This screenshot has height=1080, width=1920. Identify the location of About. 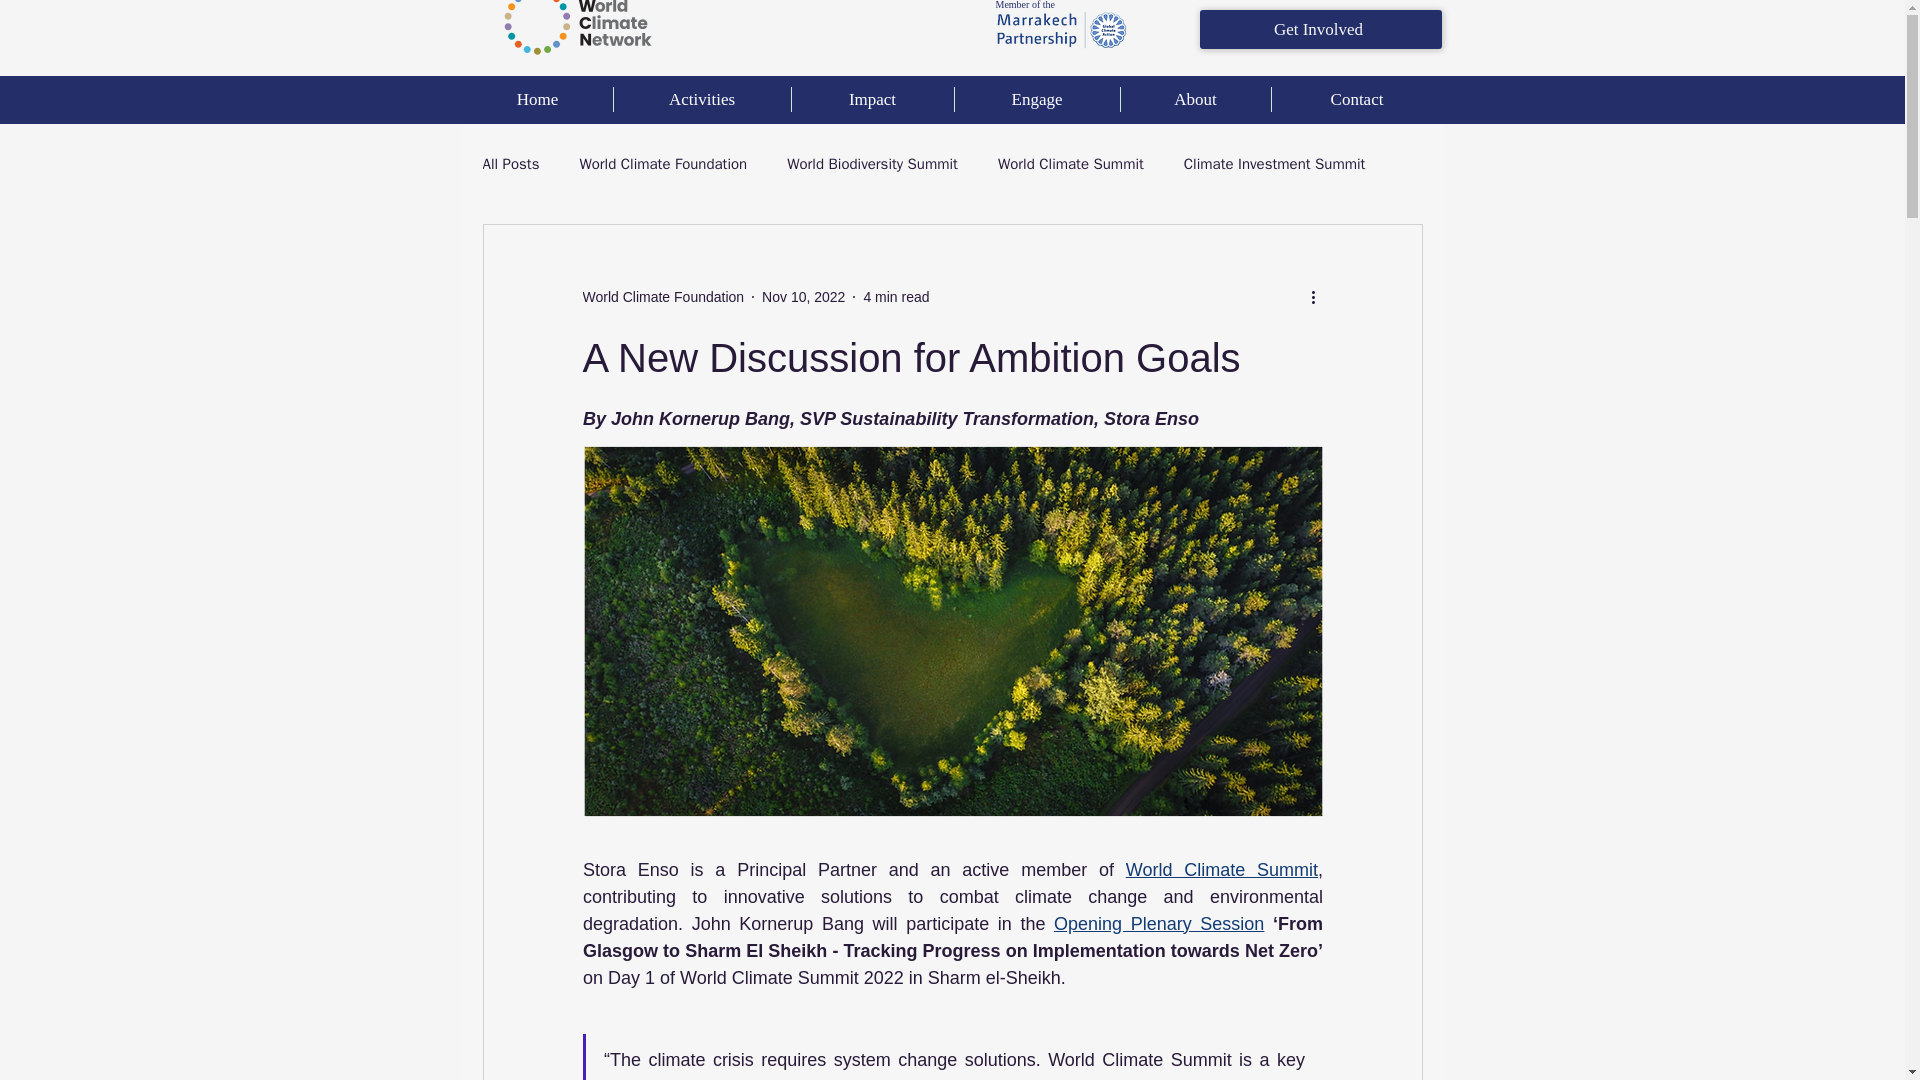
(1194, 100).